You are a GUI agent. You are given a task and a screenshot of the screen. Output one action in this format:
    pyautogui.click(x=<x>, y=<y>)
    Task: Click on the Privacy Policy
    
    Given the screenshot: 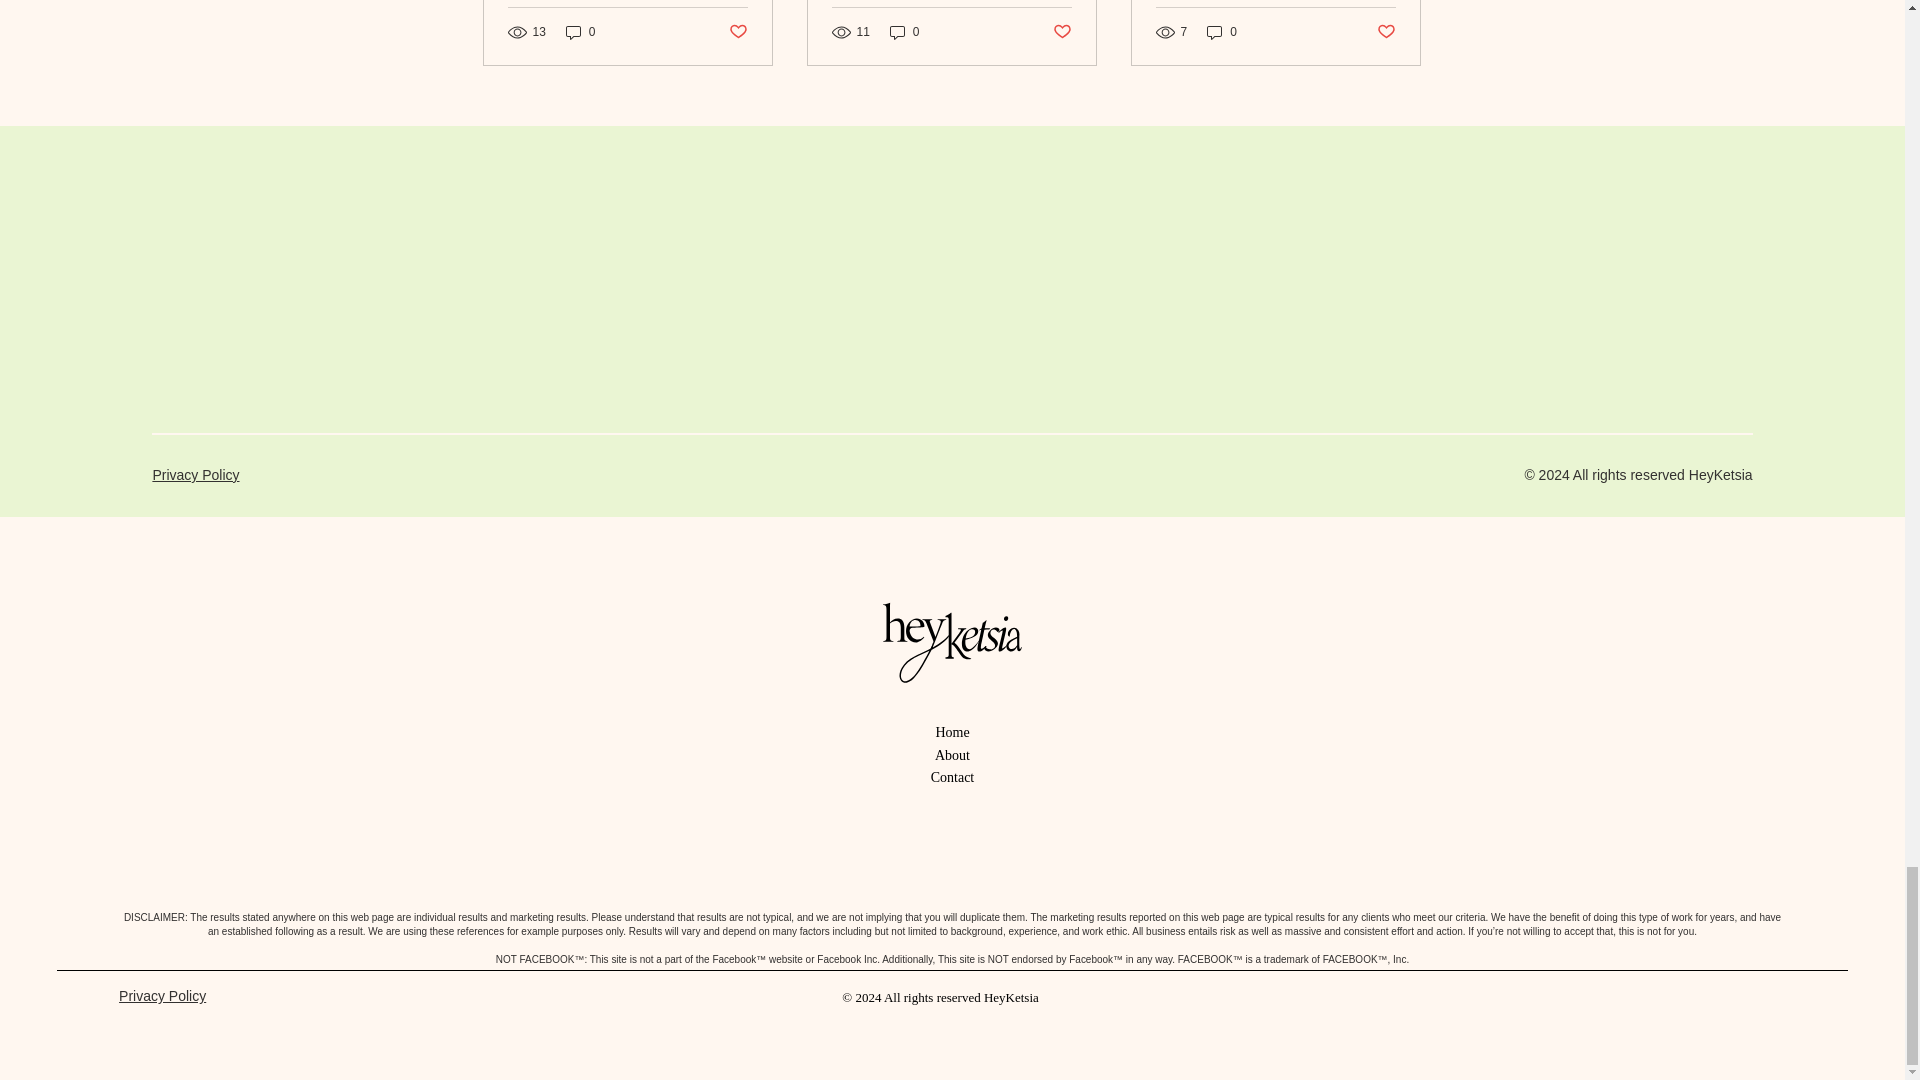 What is the action you would take?
    pyautogui.click(x=194, y=474)
    